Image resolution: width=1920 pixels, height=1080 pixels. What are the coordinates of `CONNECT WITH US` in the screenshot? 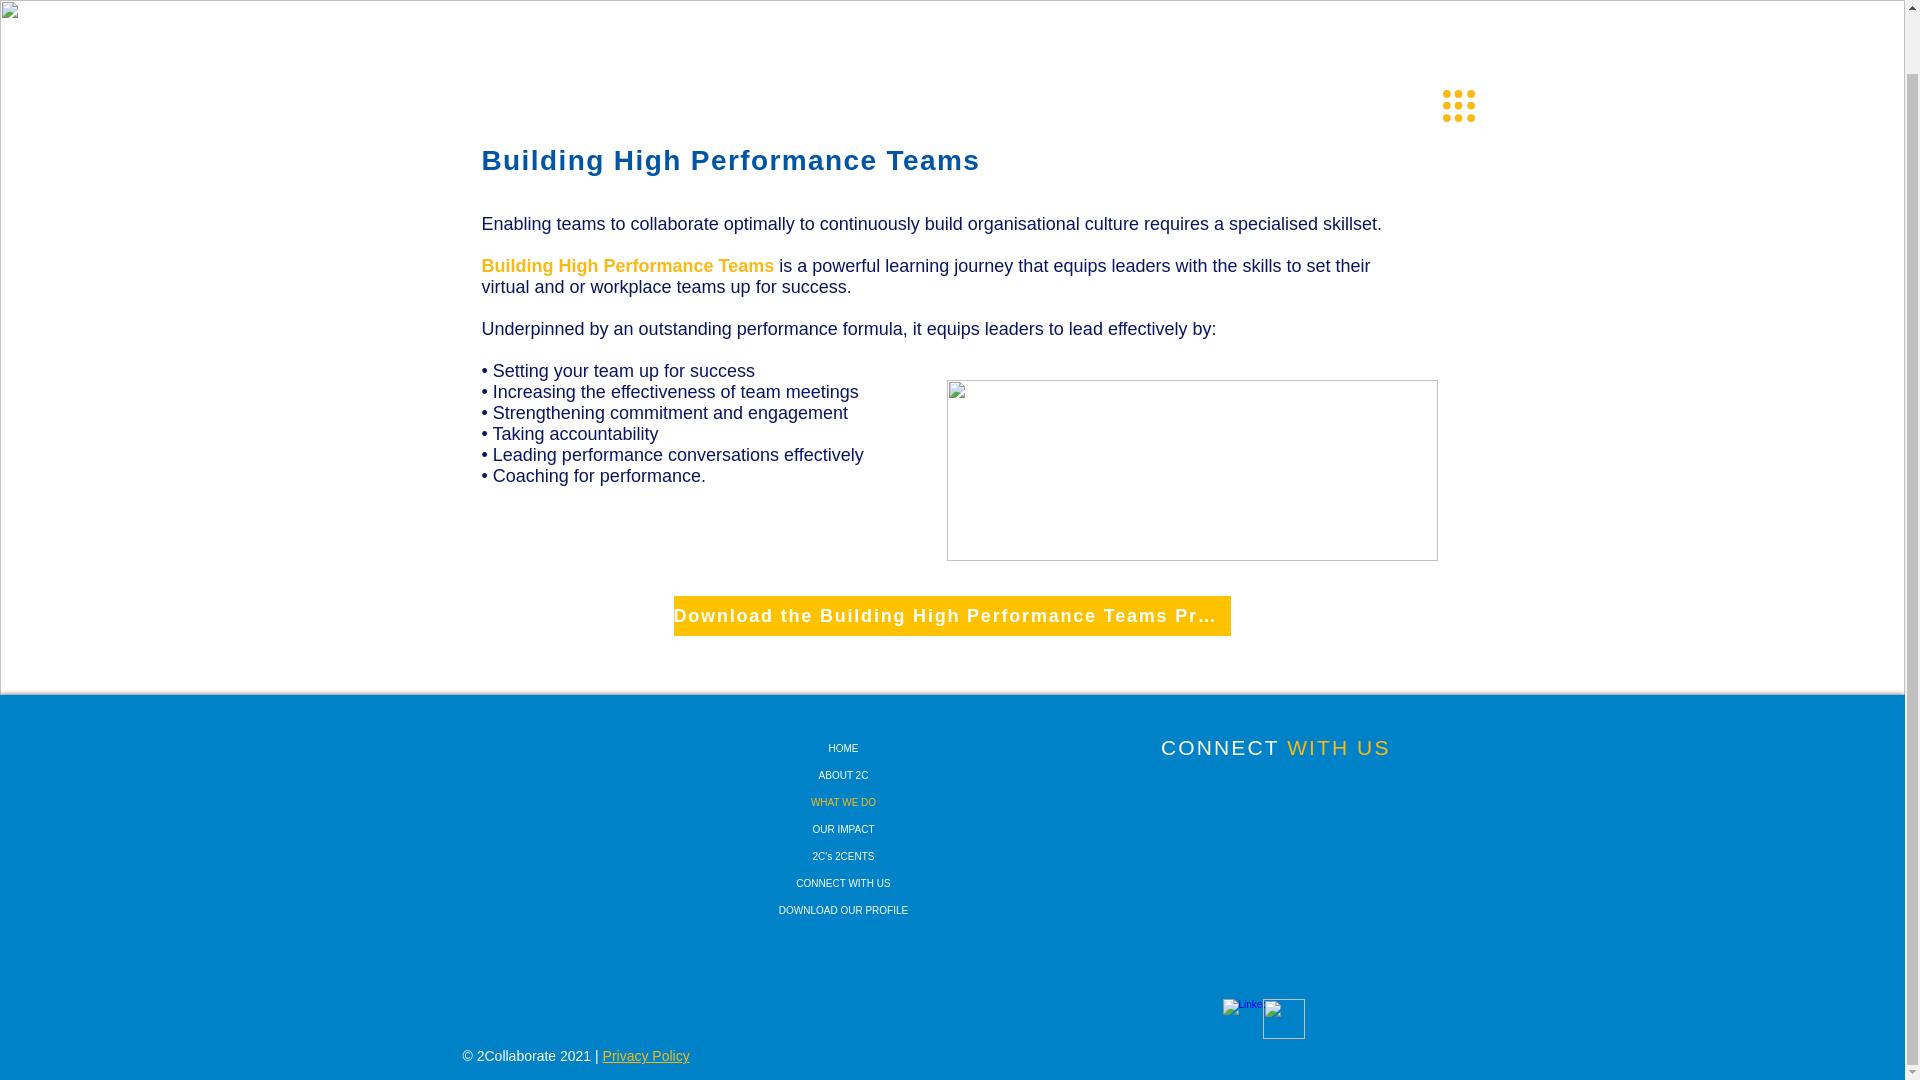 It's located at (842, 884).